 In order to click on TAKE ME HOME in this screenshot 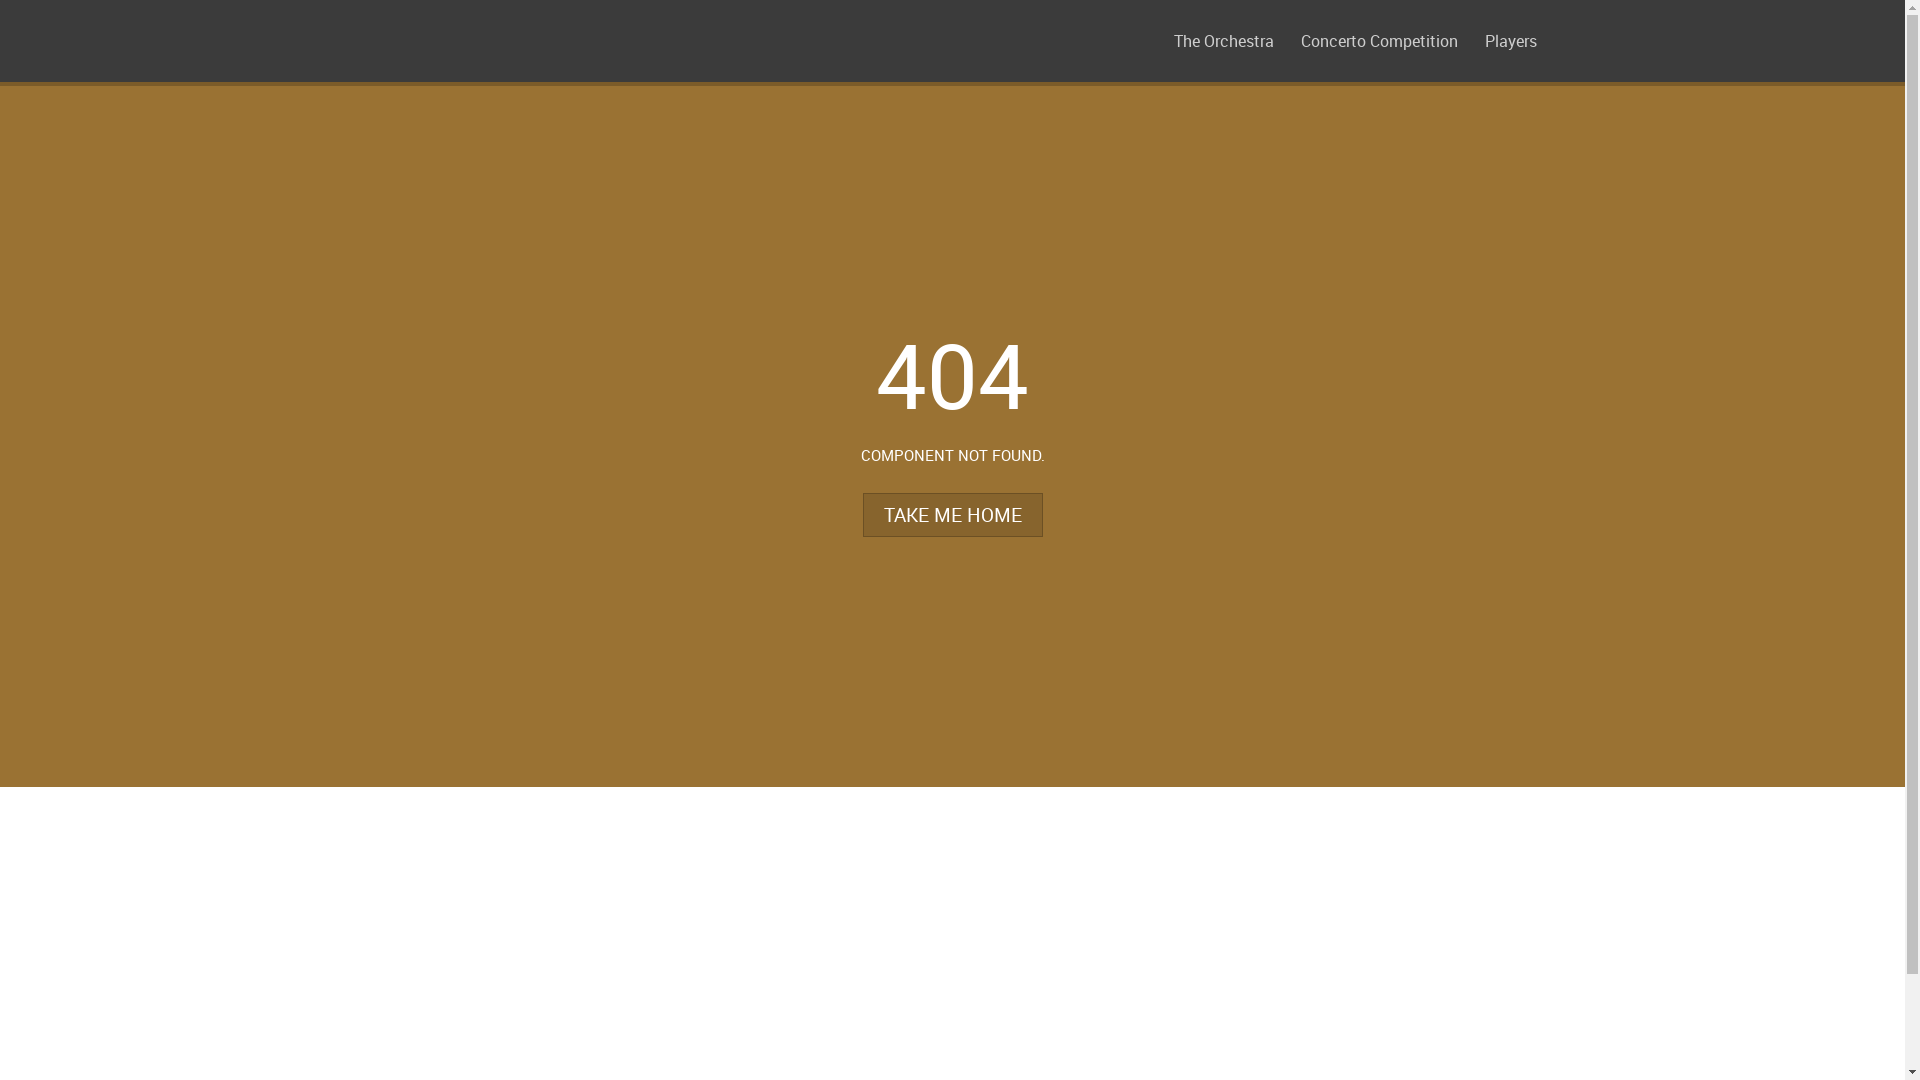, I will do `click(952, 515)`.